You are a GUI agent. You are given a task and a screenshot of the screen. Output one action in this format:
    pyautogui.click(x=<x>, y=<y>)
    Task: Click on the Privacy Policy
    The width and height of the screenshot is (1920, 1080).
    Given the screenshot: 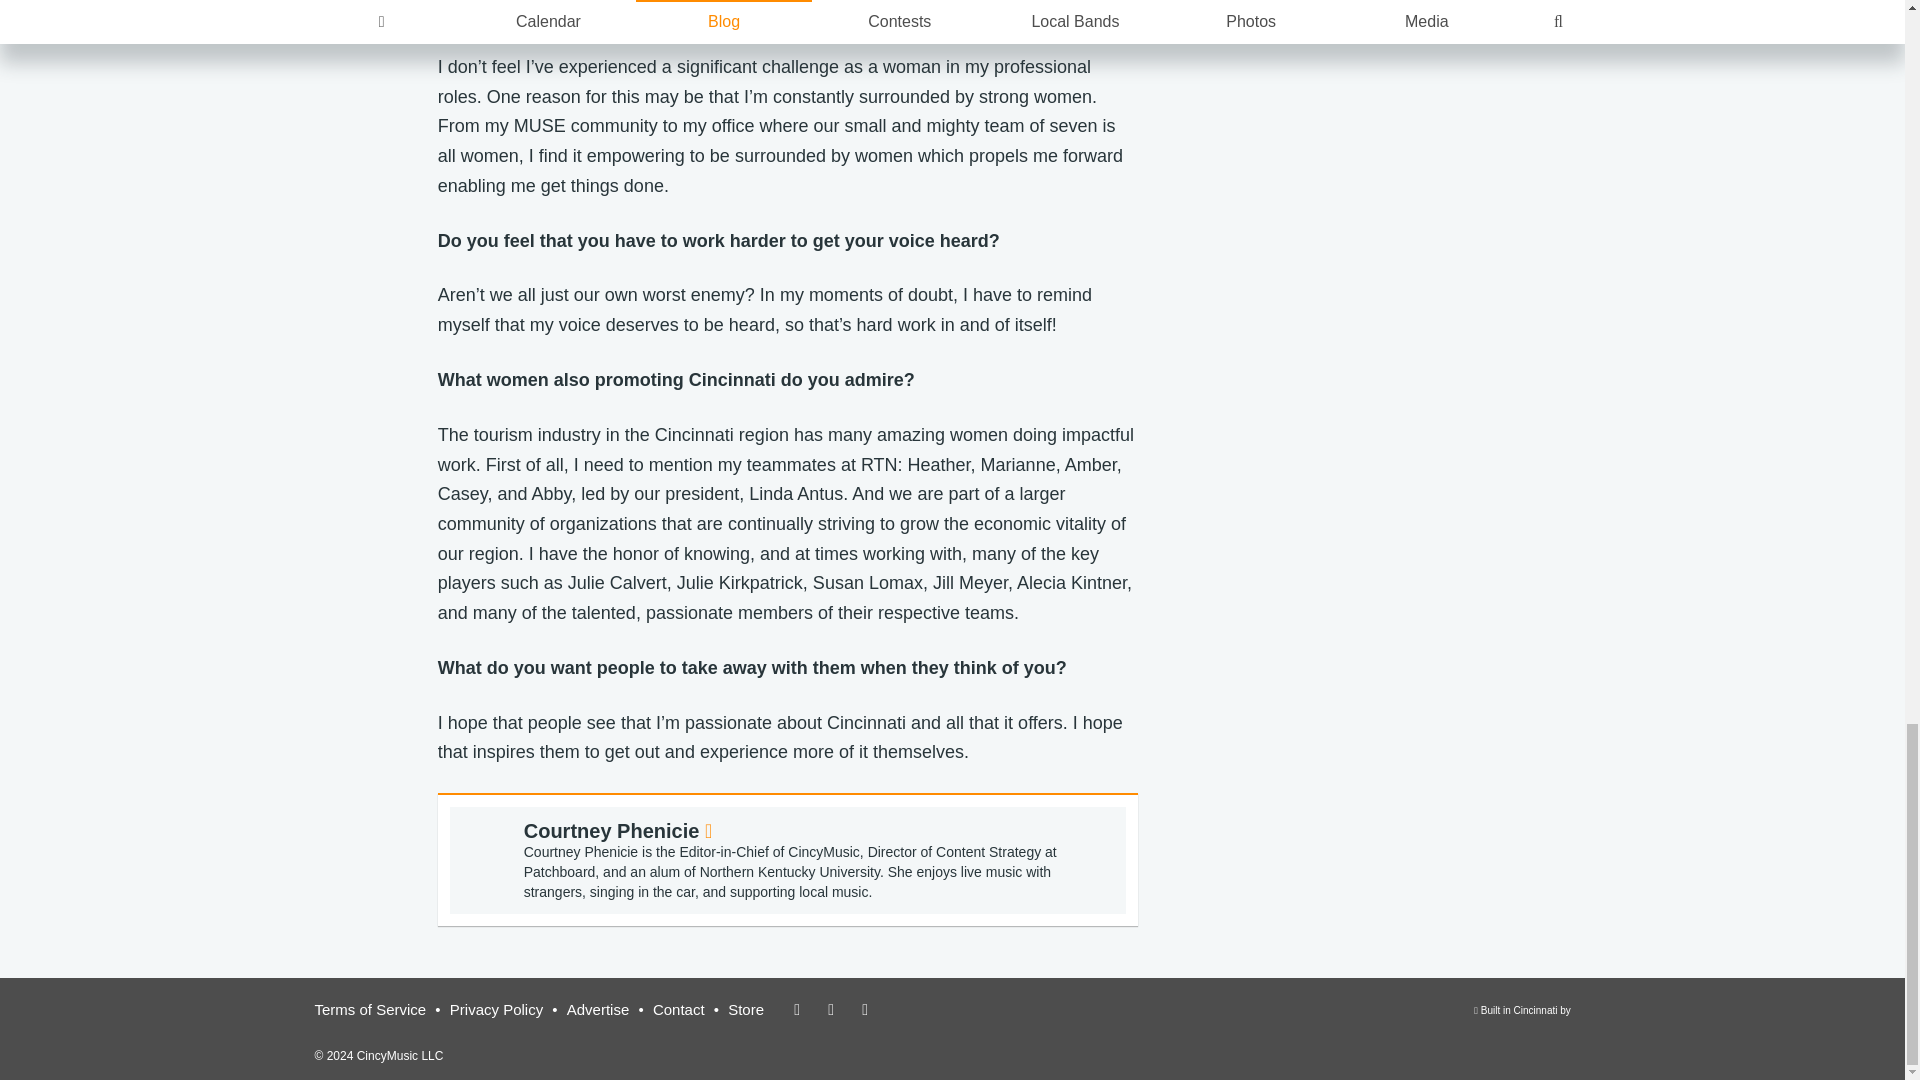 What is the action you would take?
    pyautogui.click(x=1523, y=1020)
    